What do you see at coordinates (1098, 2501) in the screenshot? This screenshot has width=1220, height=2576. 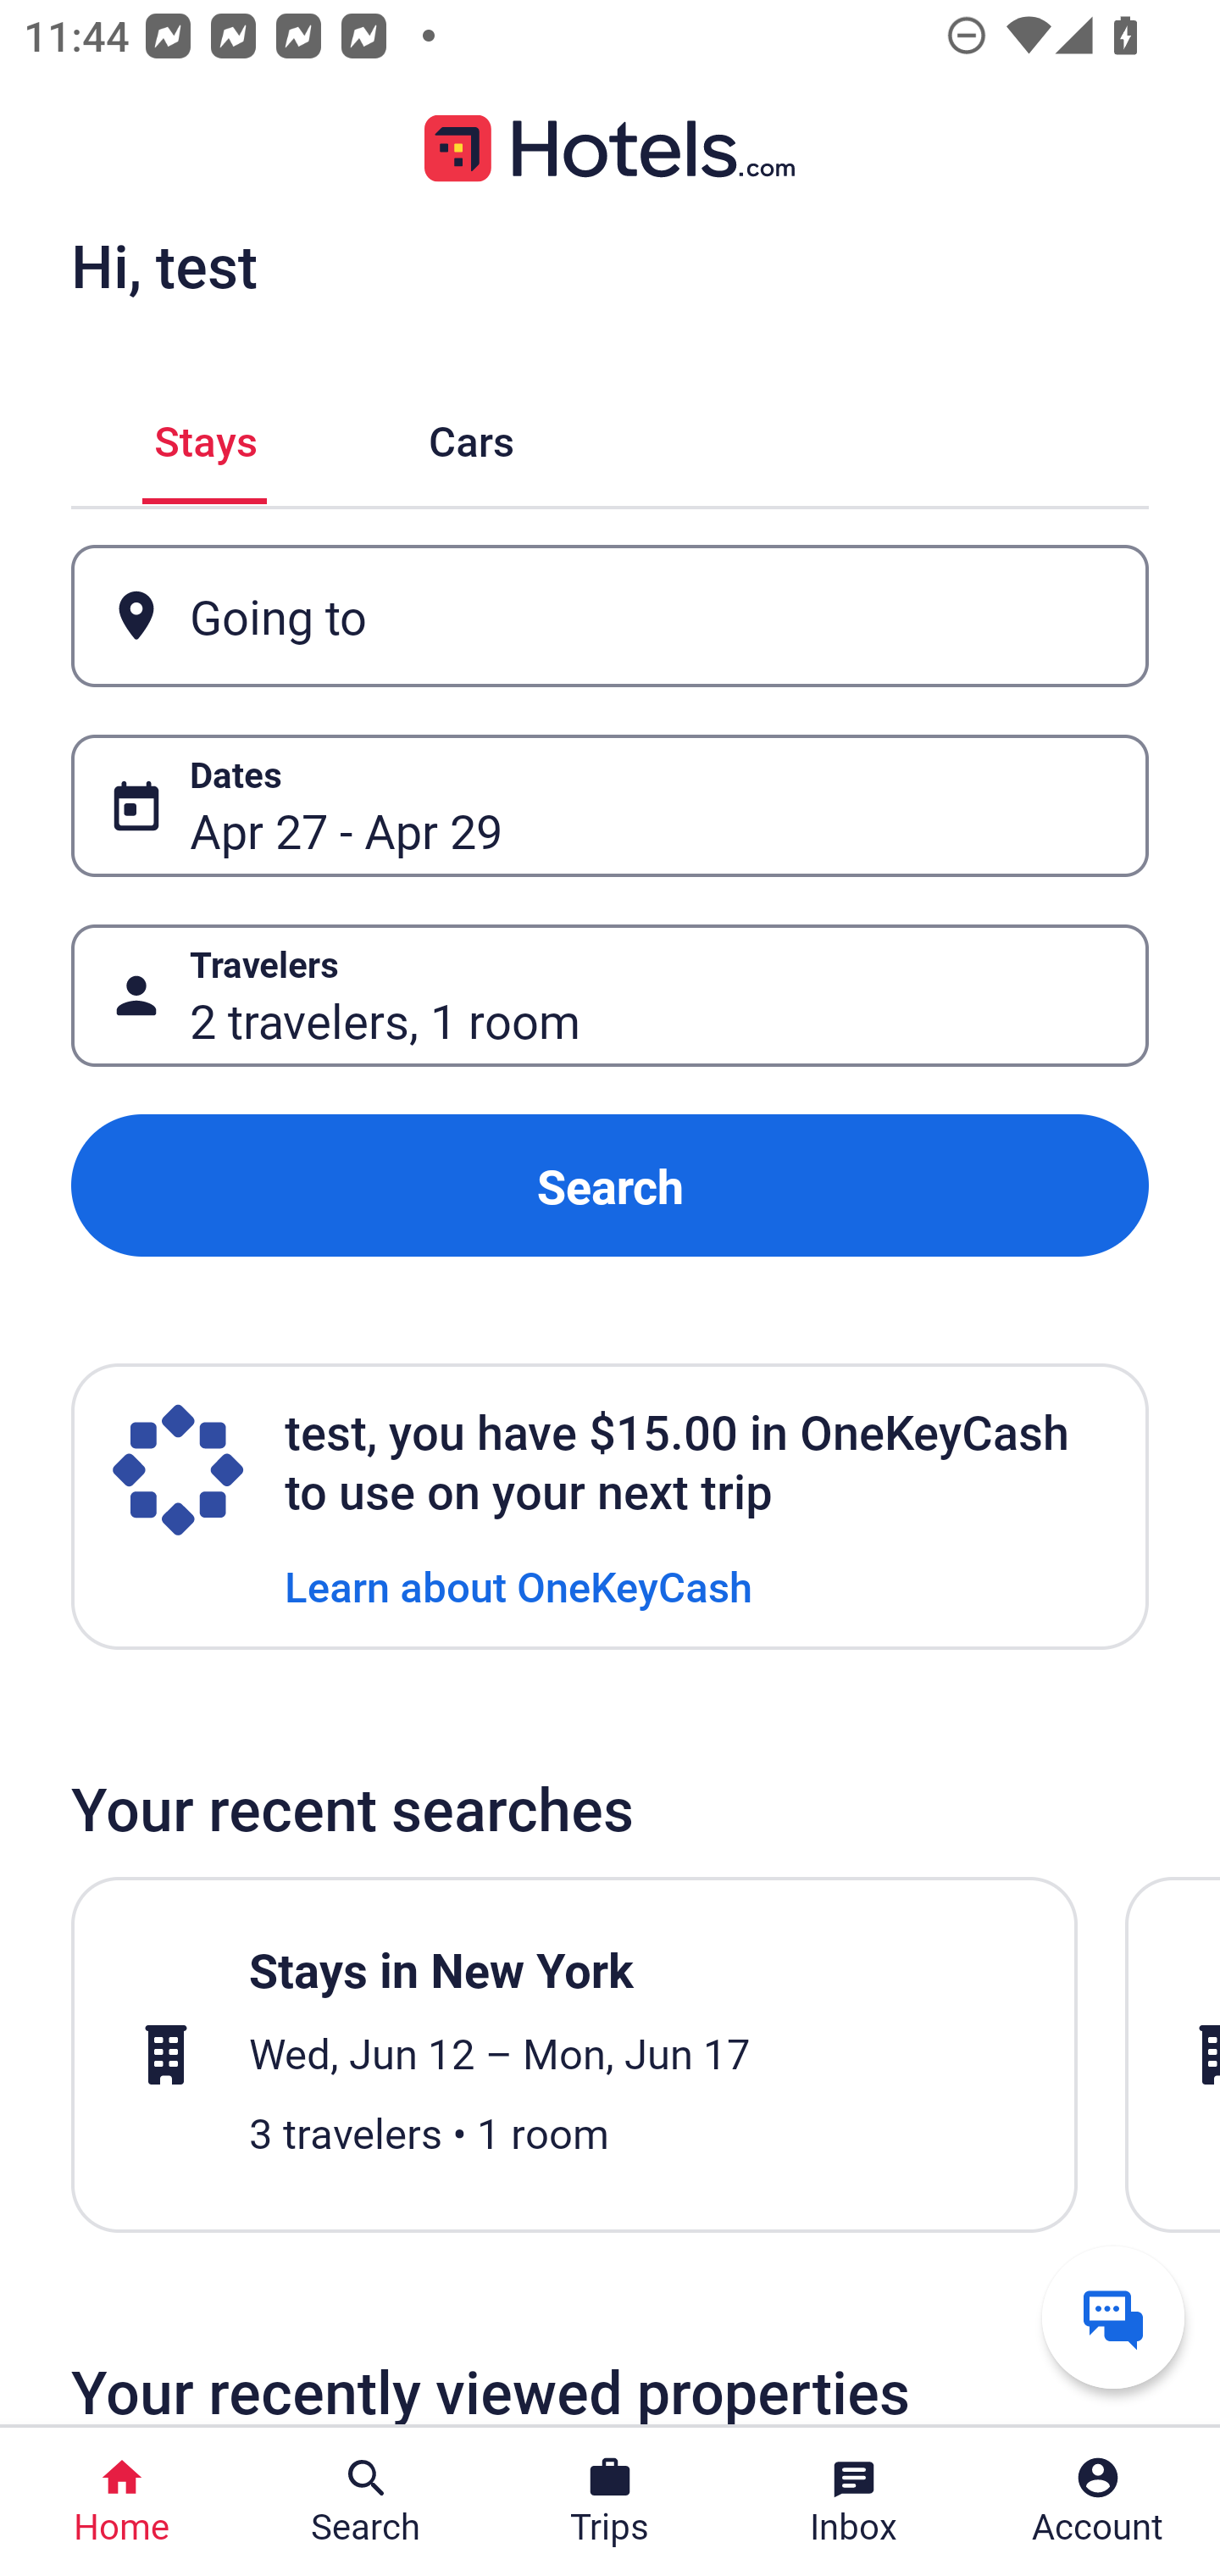 I see `Account Profile. Button` at bounding box center [1098, 2501].